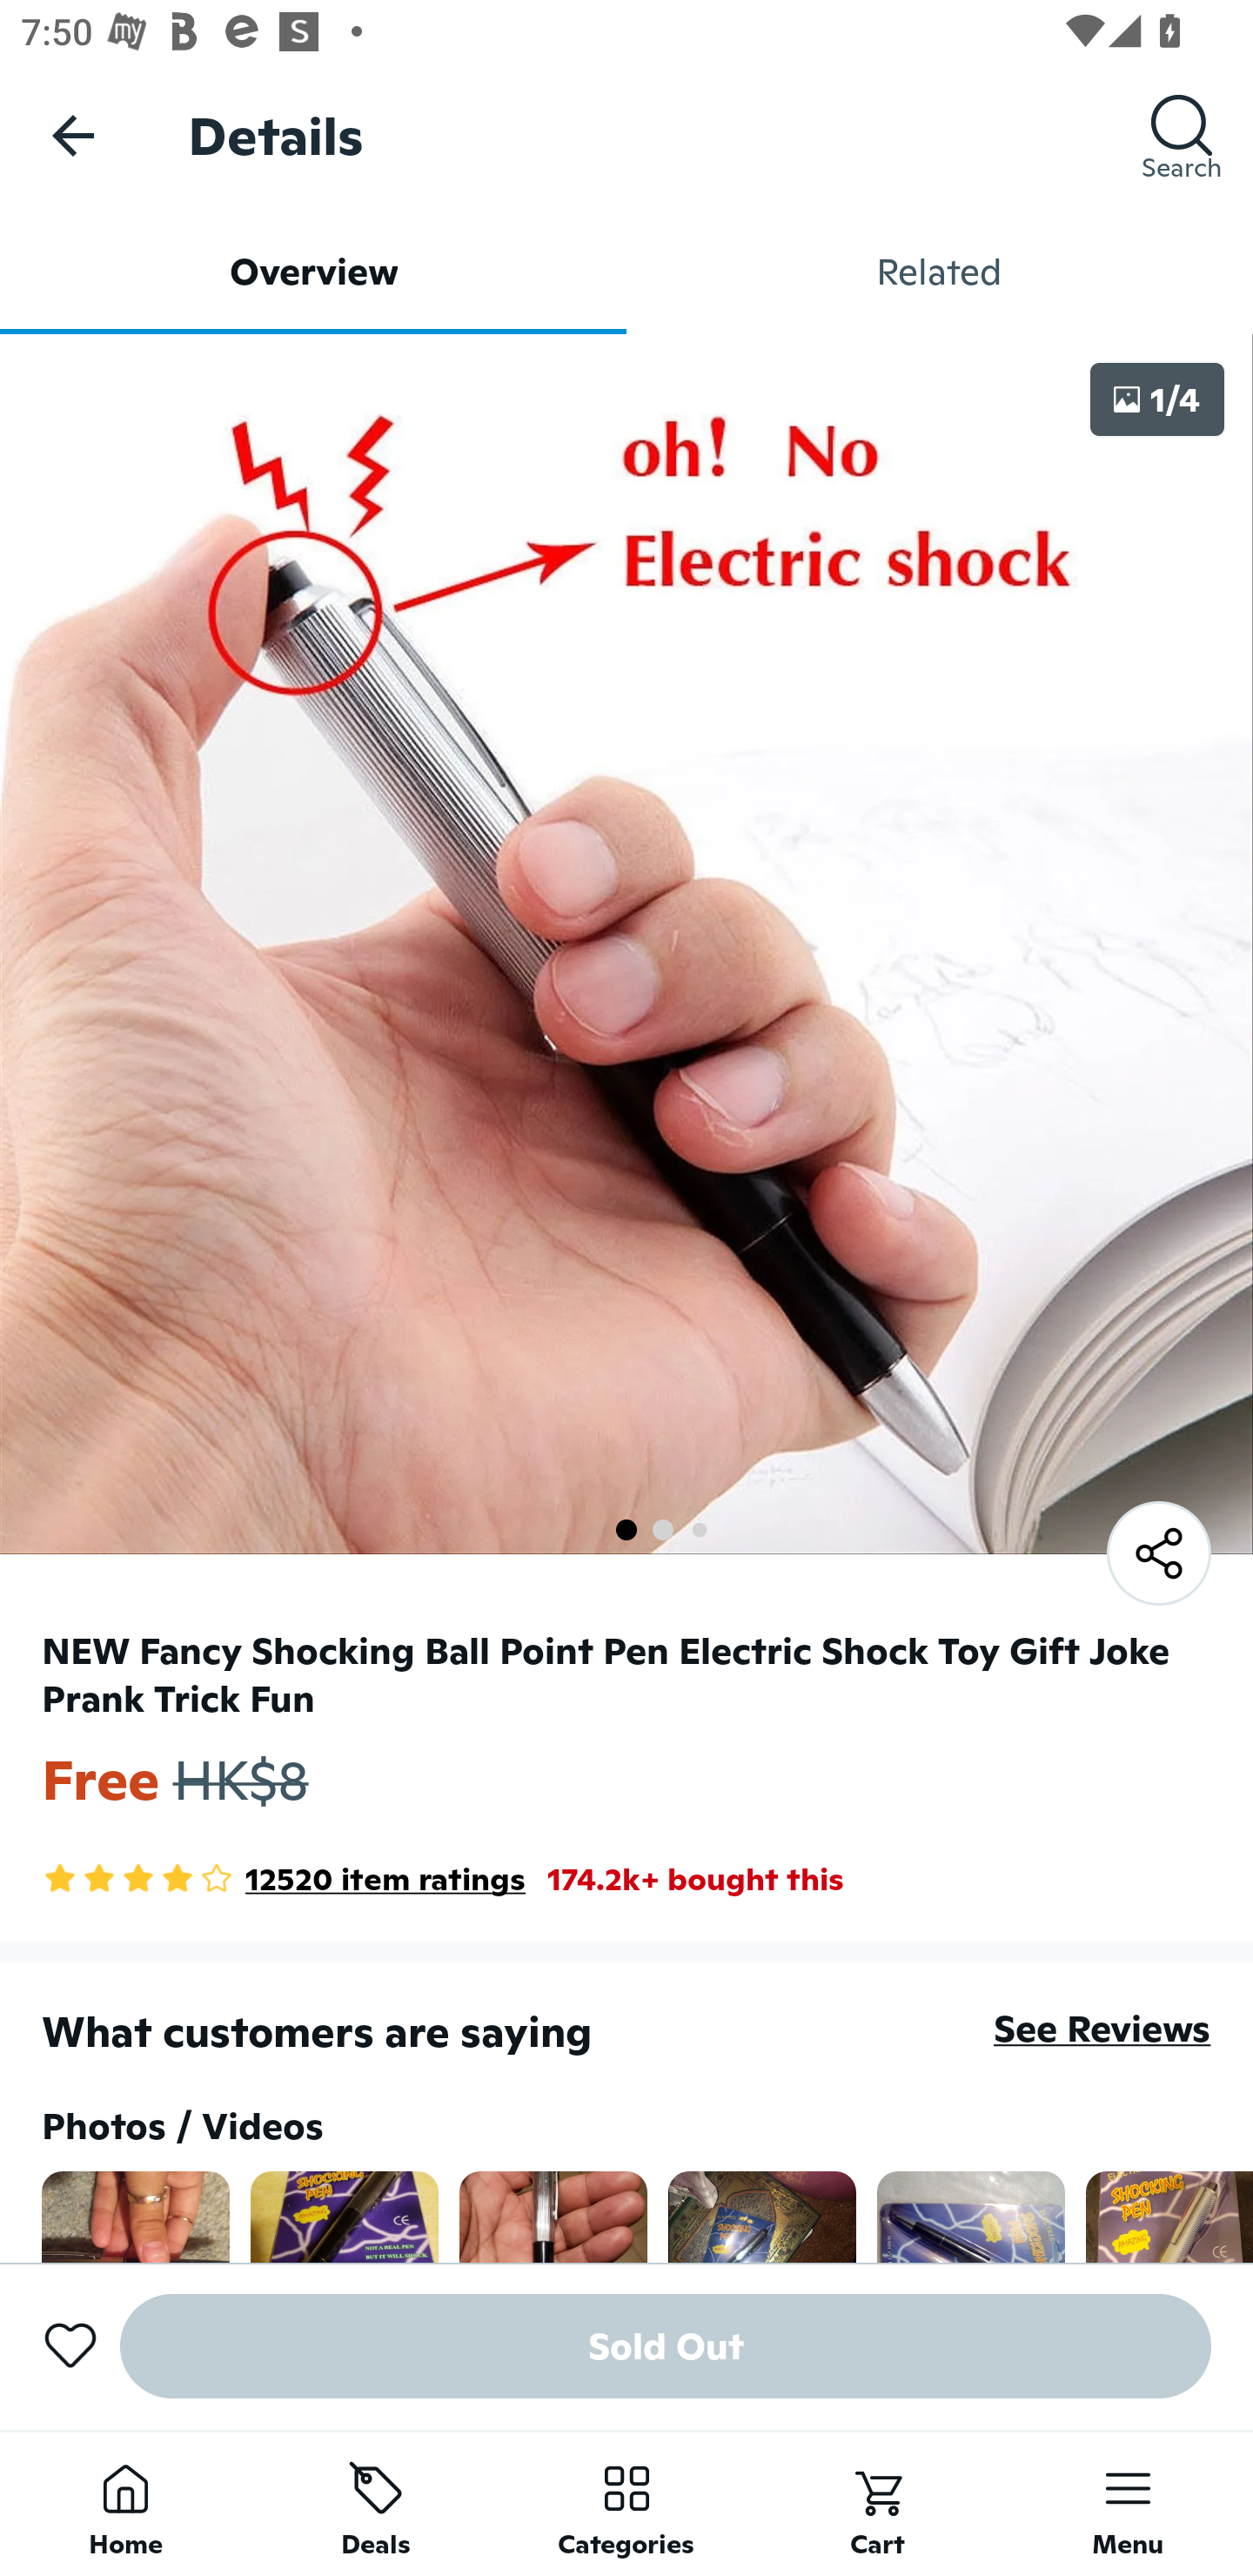 The image size is (1253, 2576). Describe the element at coordinates (1102, 2028) in the screenshot. I see `See Reviews` at that location.